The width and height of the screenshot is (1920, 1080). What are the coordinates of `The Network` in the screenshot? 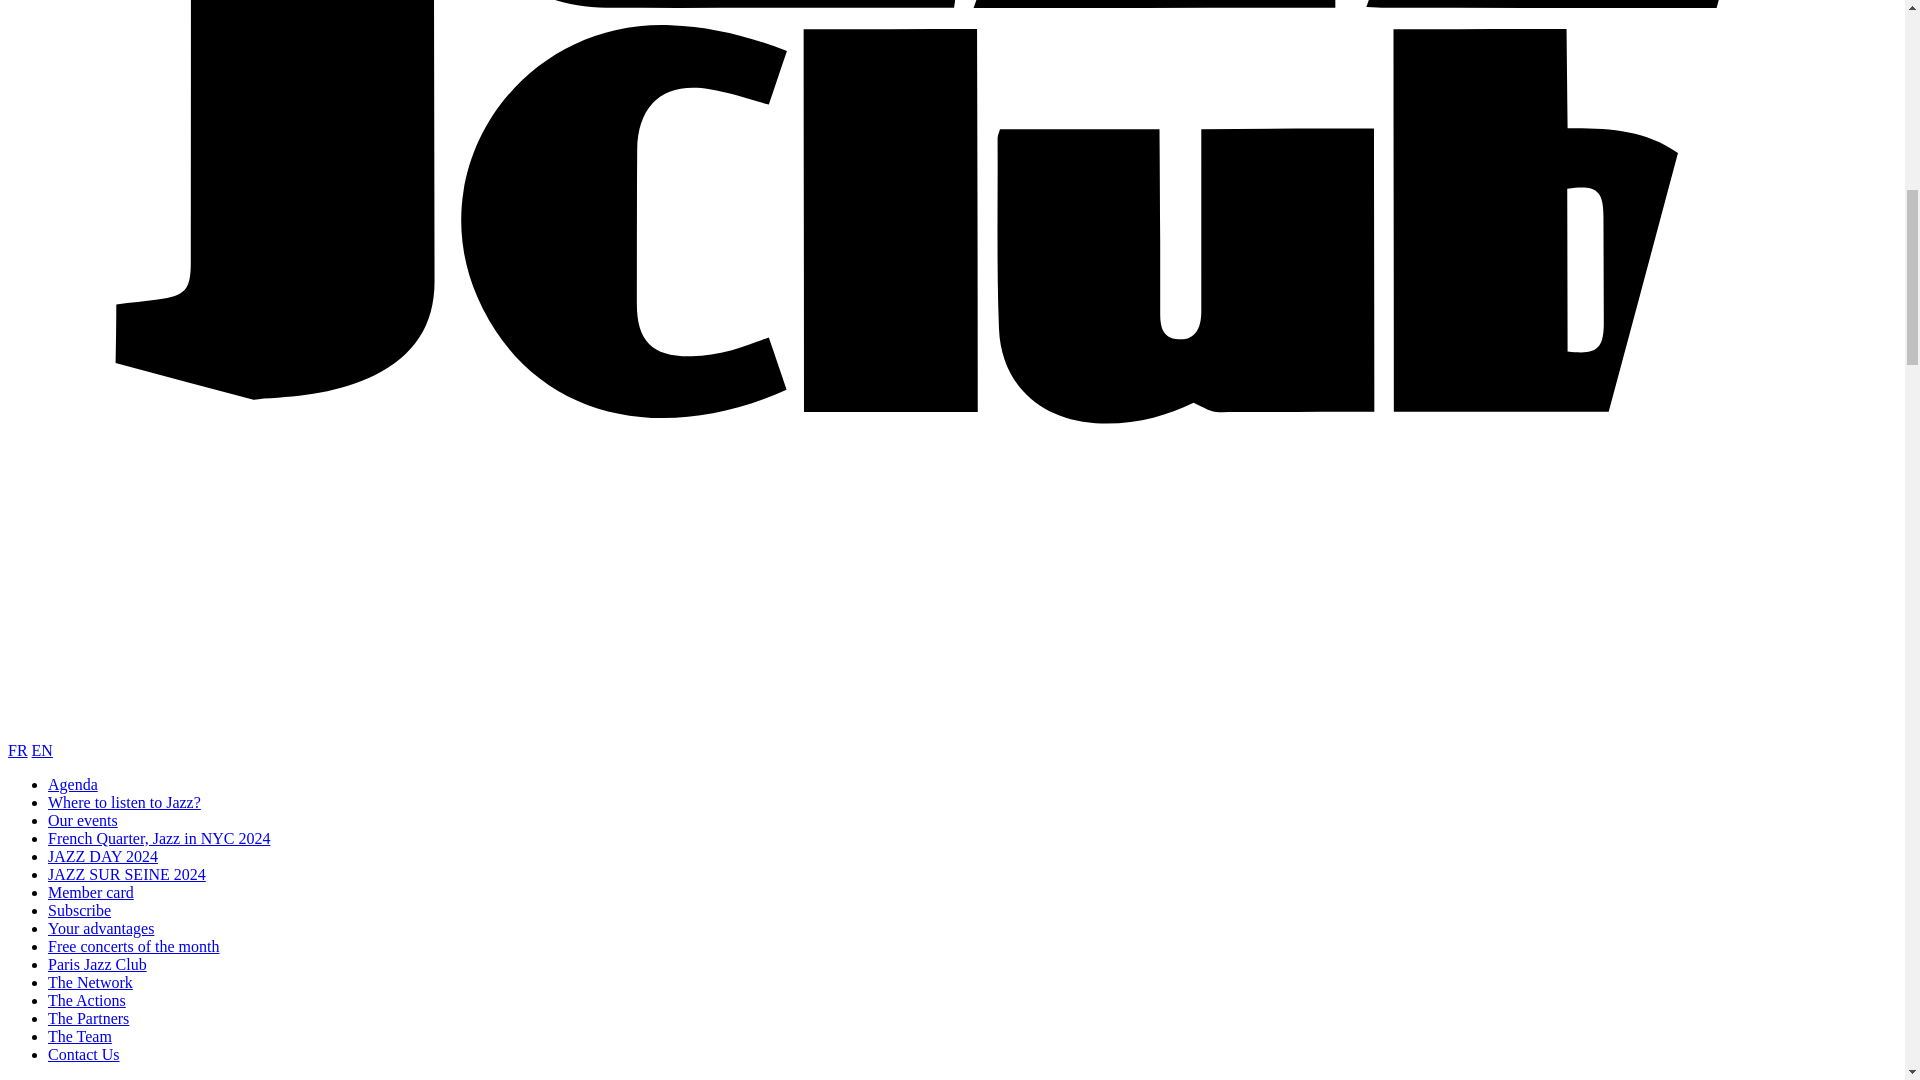 It's located at (90, 982).